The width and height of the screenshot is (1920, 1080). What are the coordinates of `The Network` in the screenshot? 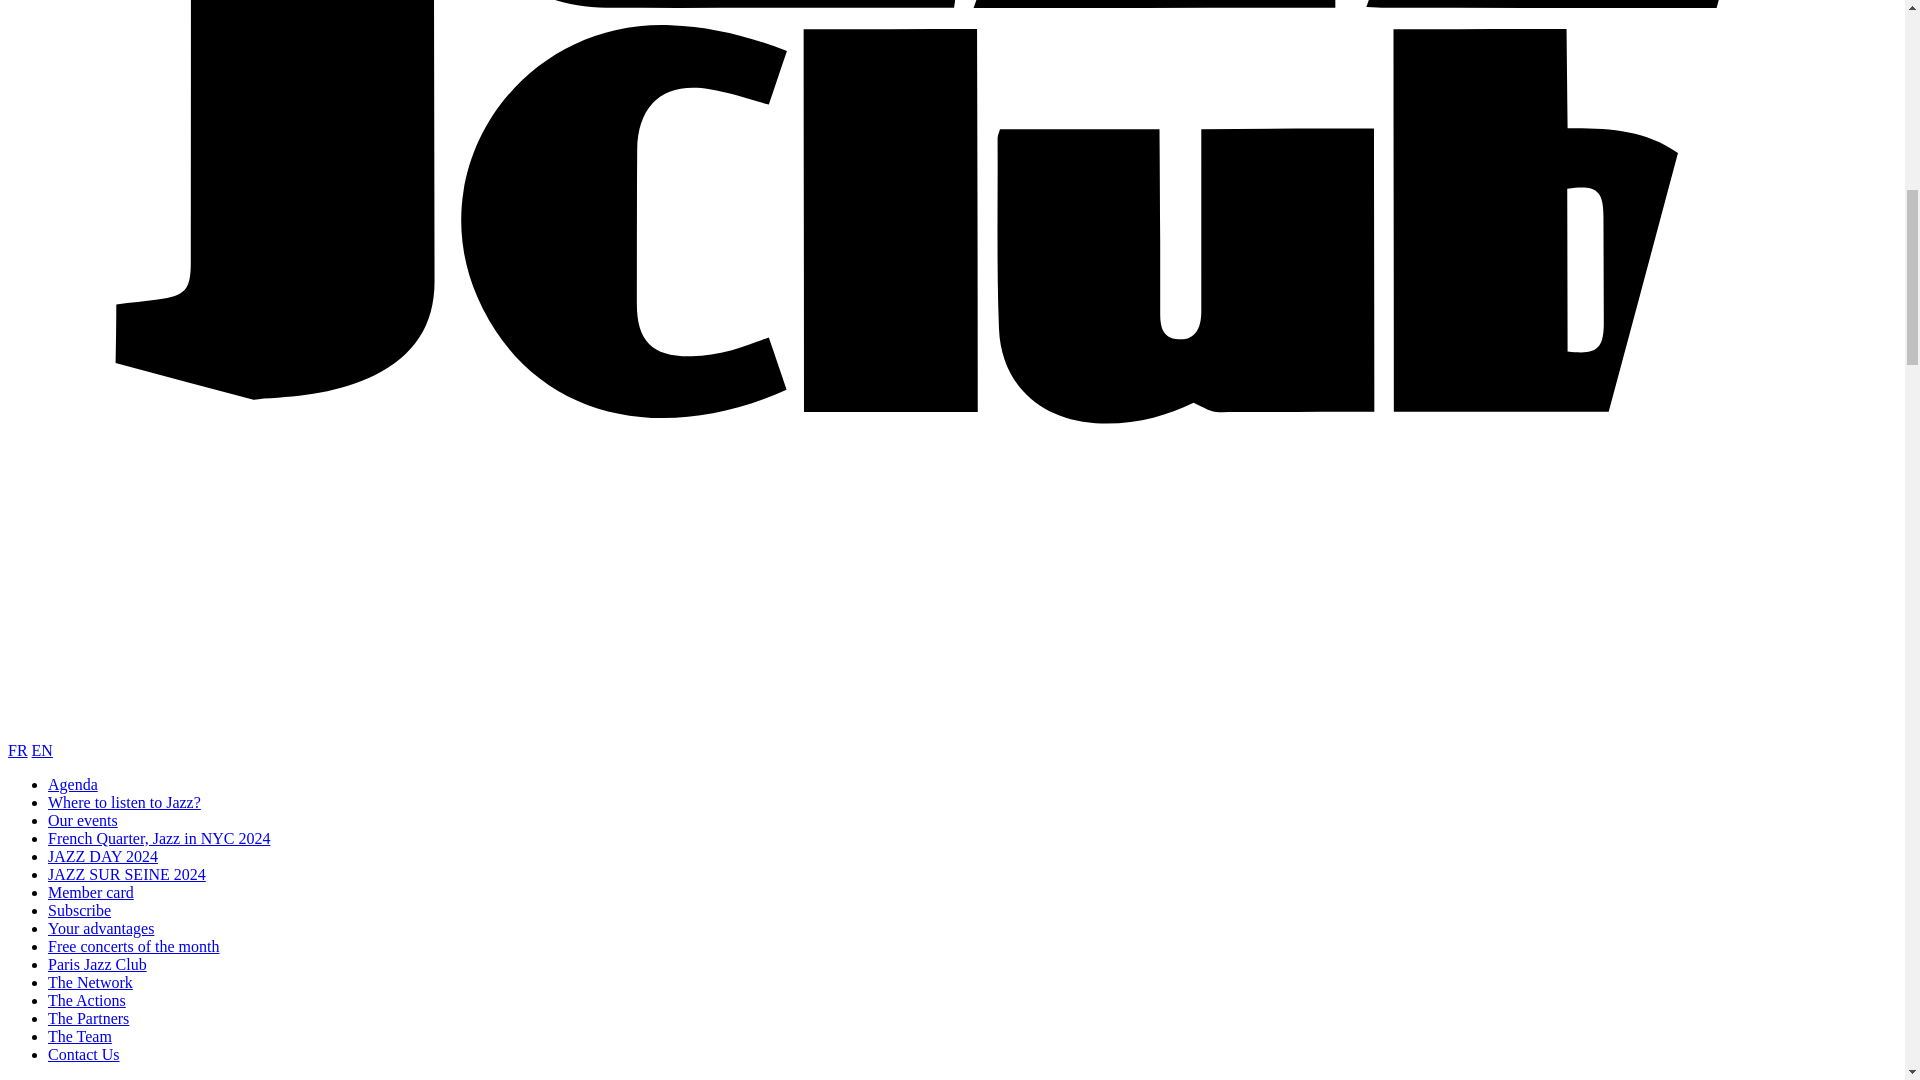 It's located at (90, 982).